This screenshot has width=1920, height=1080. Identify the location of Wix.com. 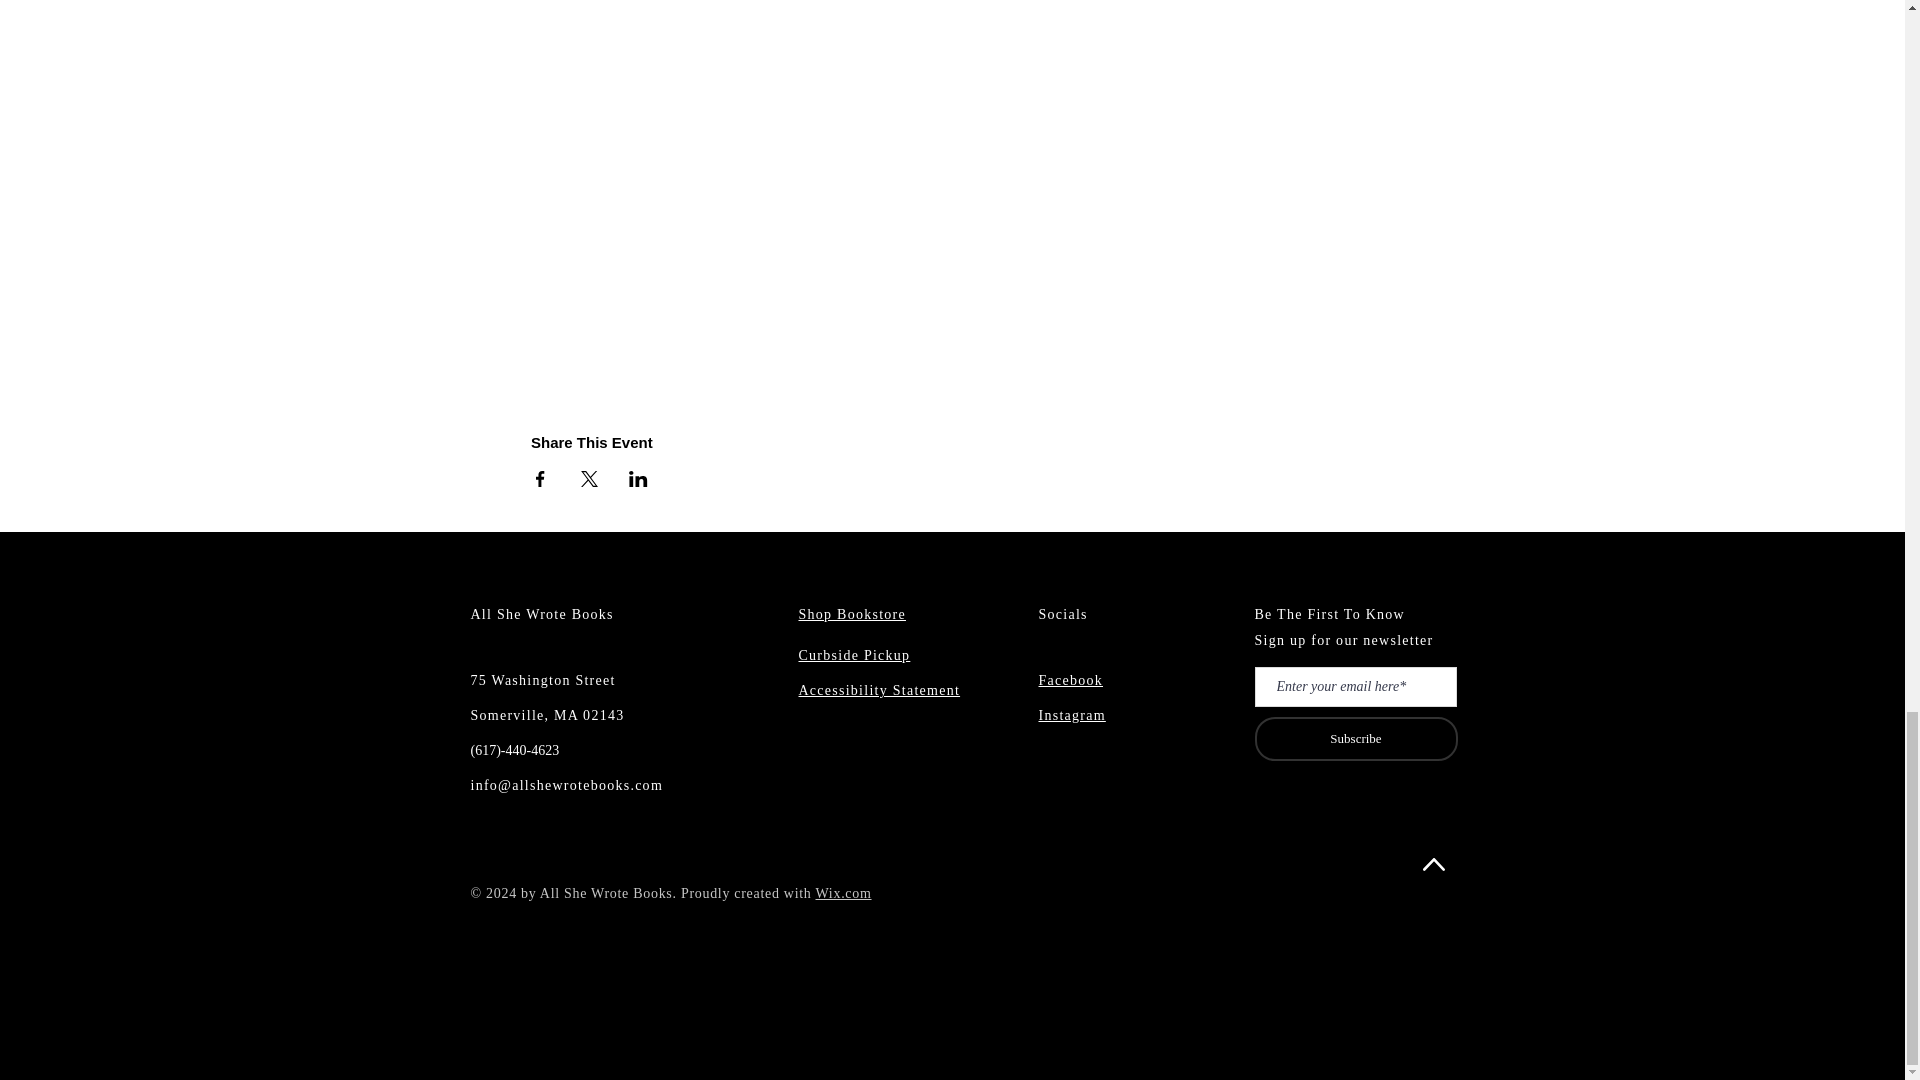
(844, 892).